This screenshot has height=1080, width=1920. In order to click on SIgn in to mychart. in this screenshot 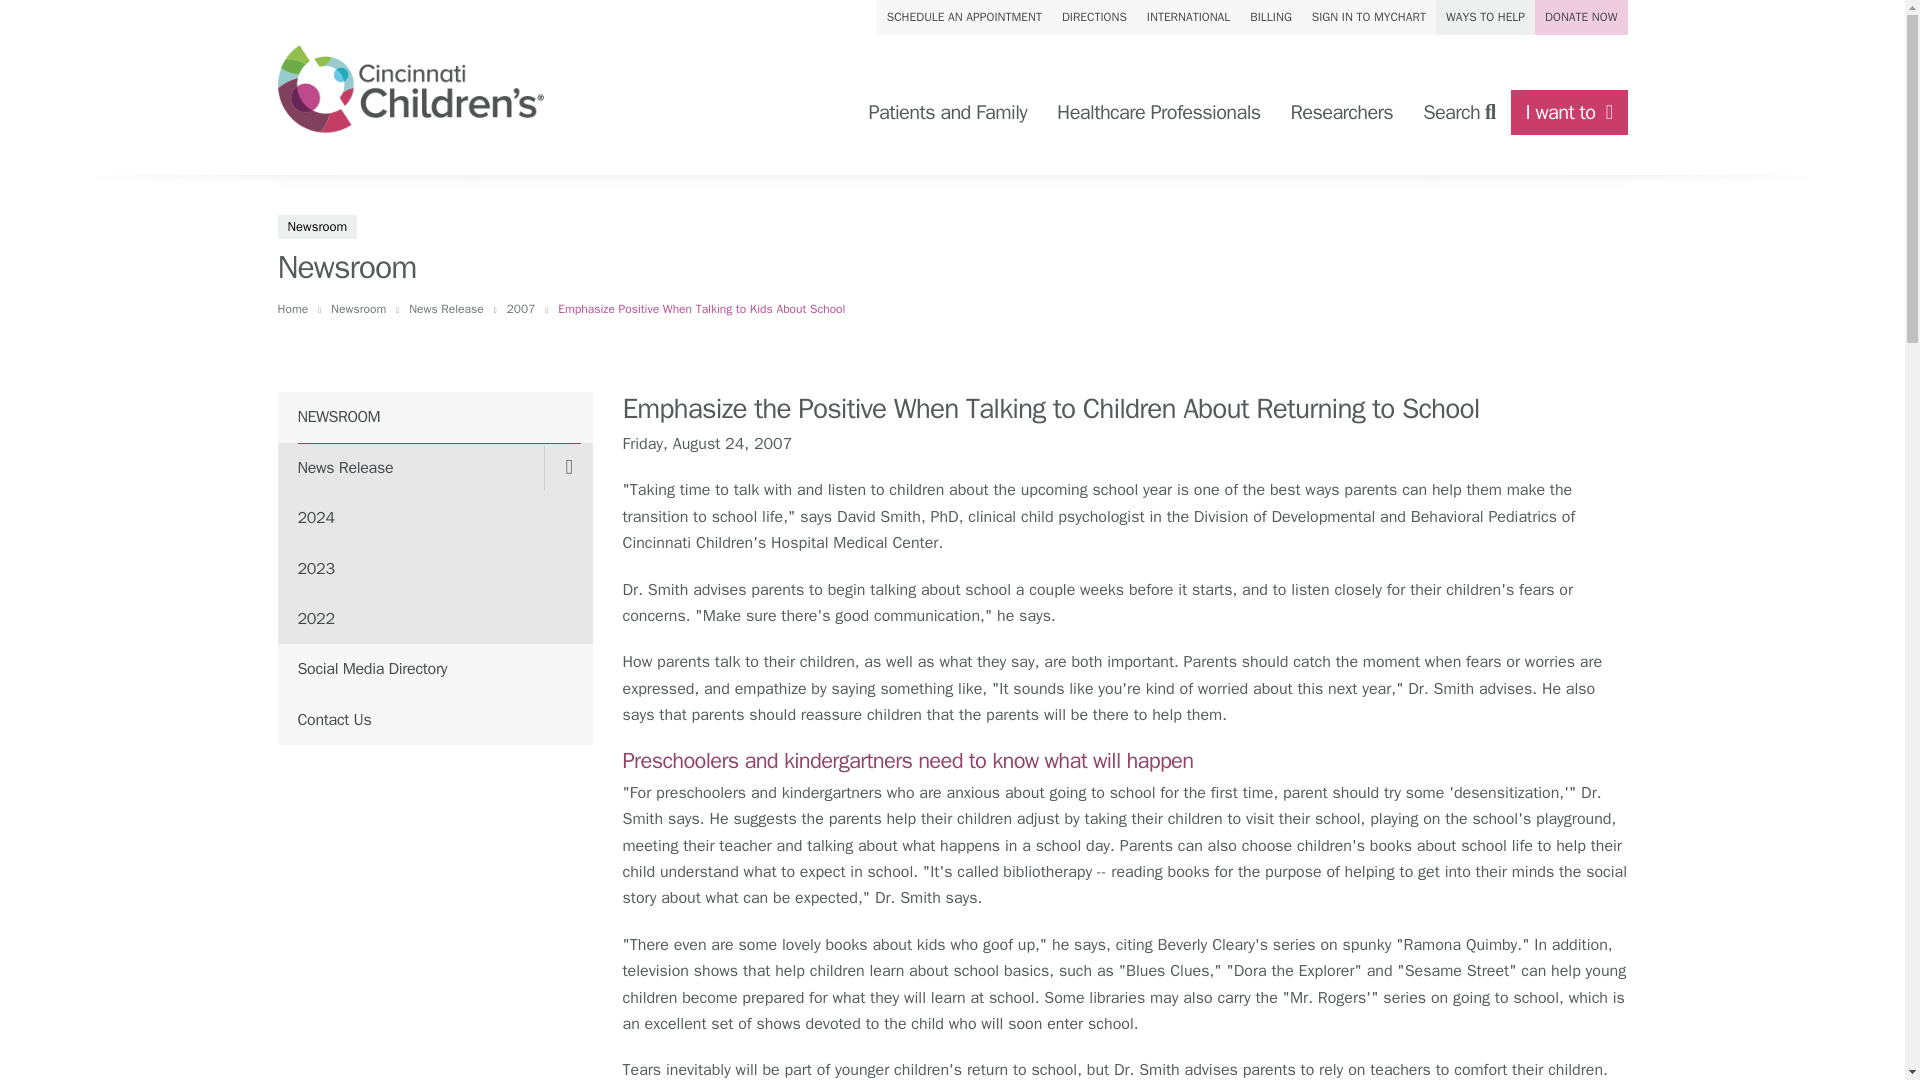, I will do `click(1368, 17)`.